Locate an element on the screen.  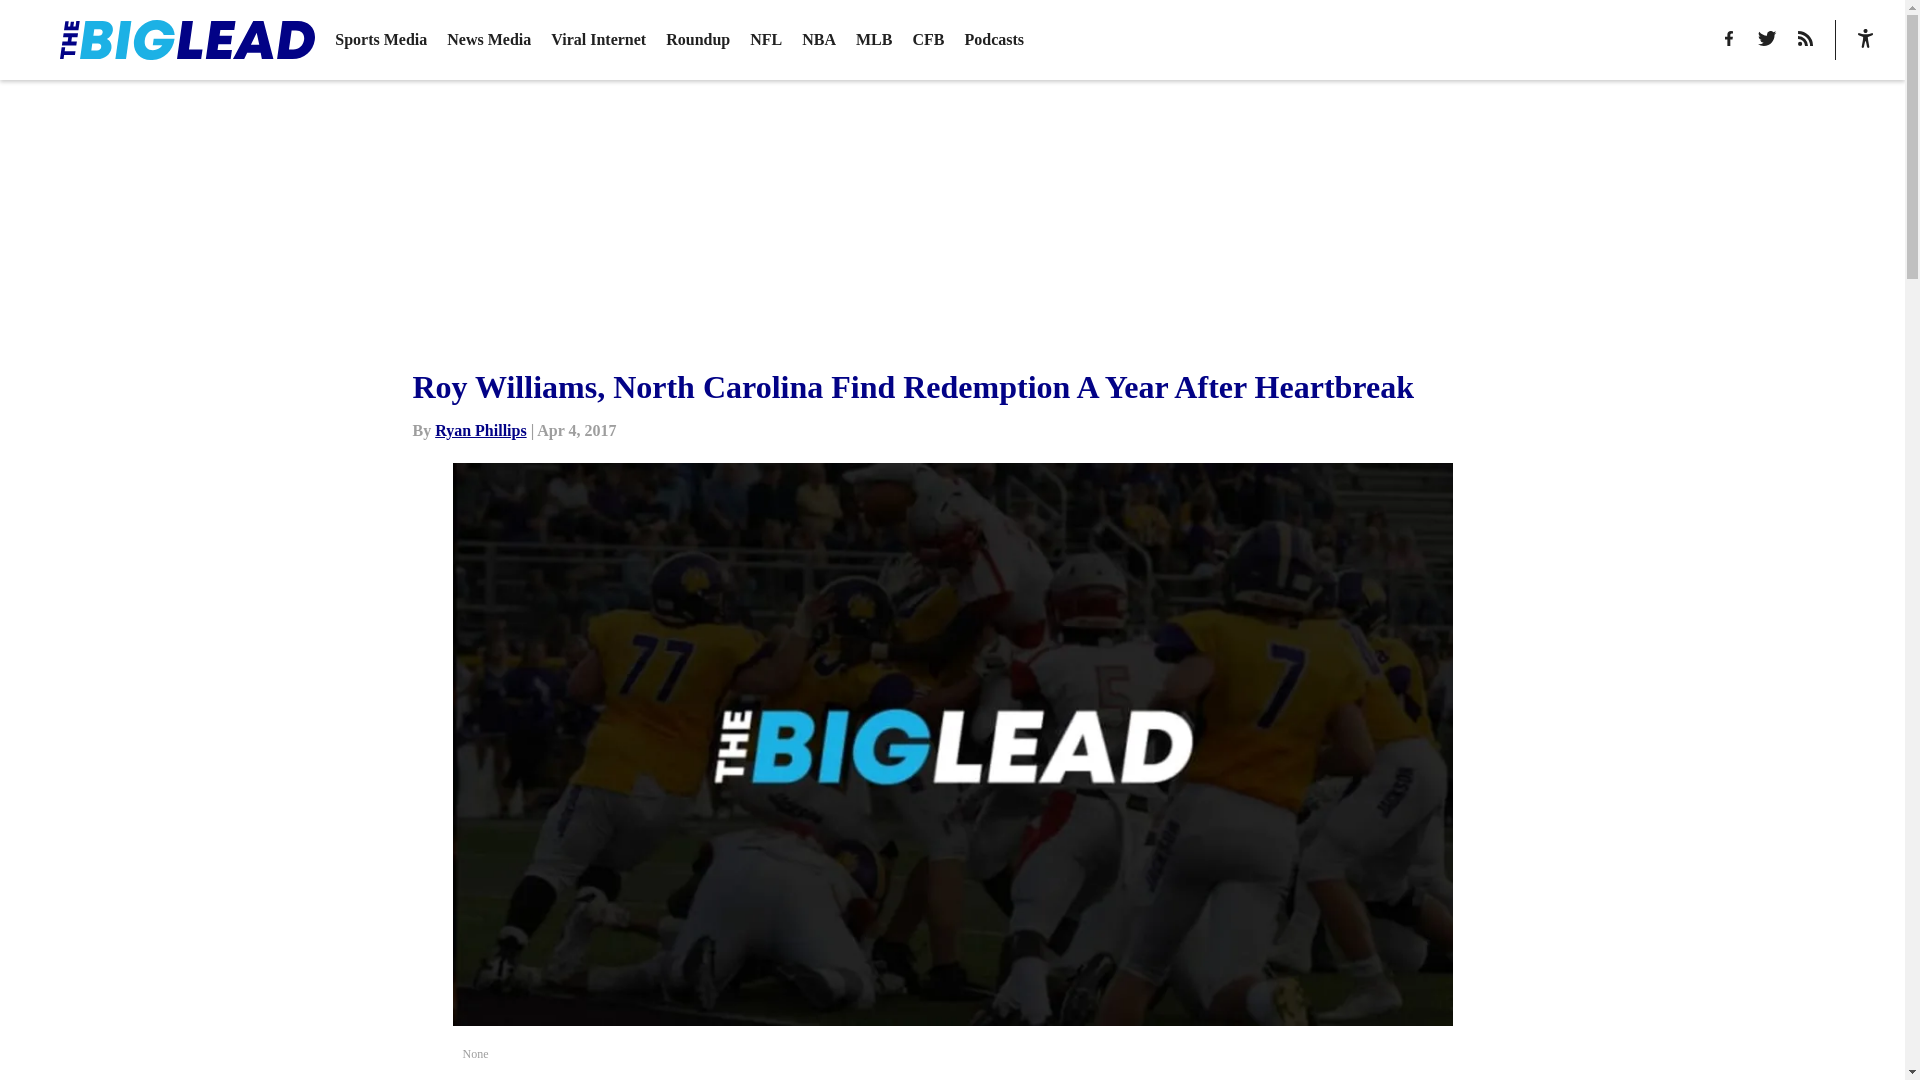
CFB is located at coordinates (928, 40).